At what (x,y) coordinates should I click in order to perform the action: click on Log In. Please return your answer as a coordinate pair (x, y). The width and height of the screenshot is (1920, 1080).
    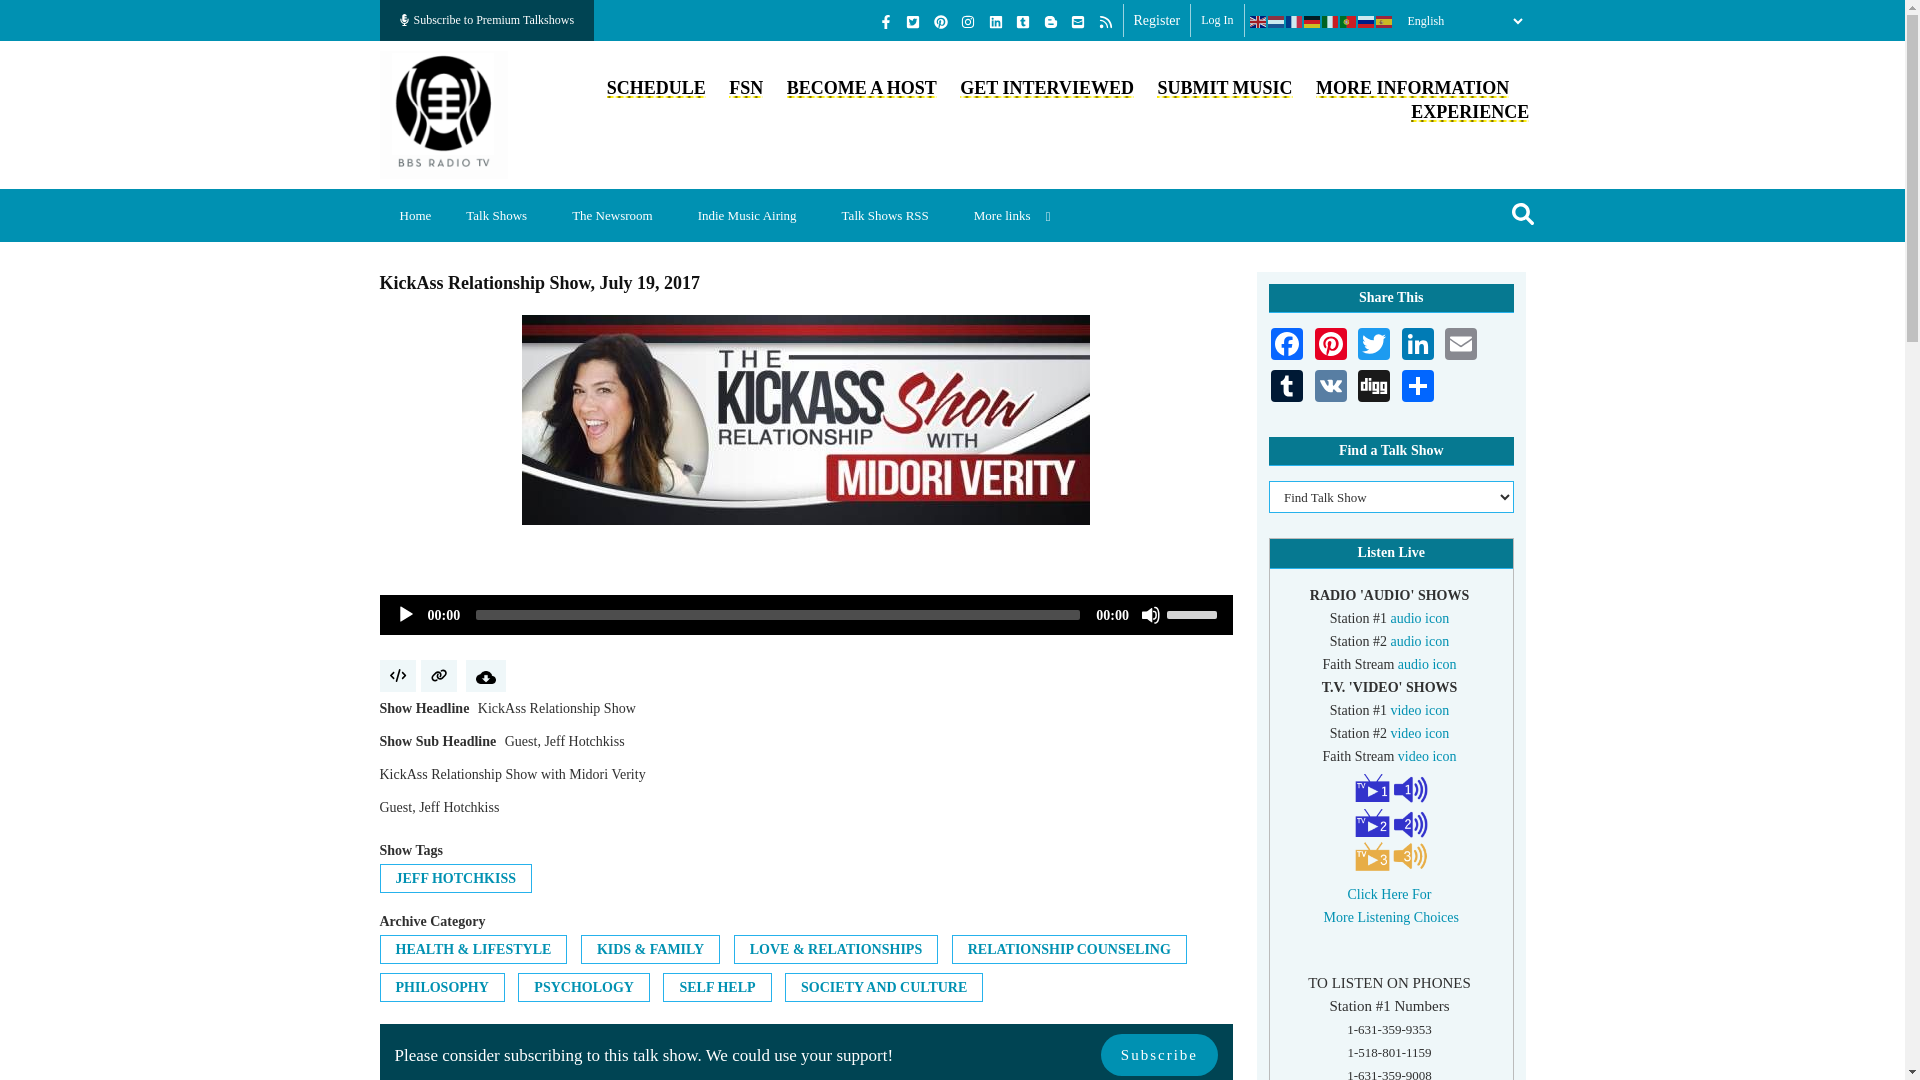
    Looking at the image, I should click on (1216, 20).